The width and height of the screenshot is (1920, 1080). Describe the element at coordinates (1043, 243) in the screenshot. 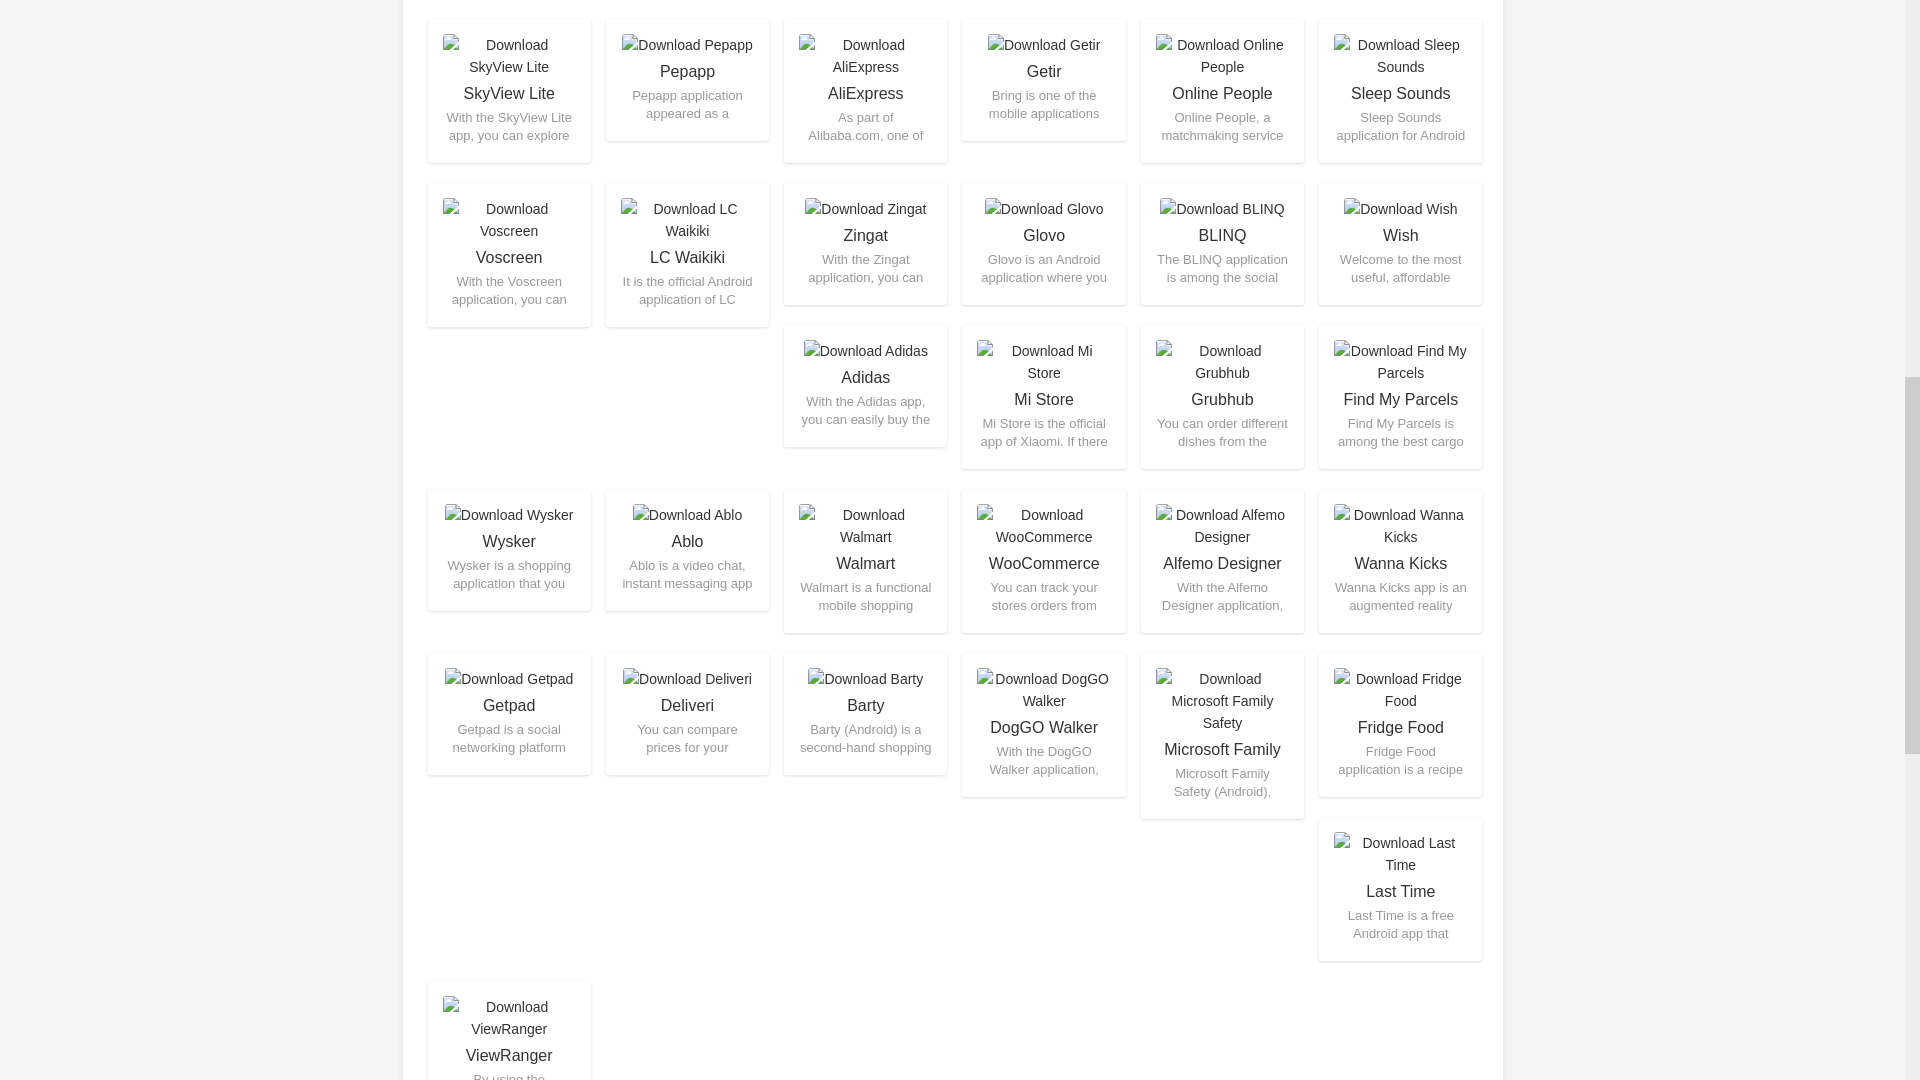

I see `Download Glovo` at that location.